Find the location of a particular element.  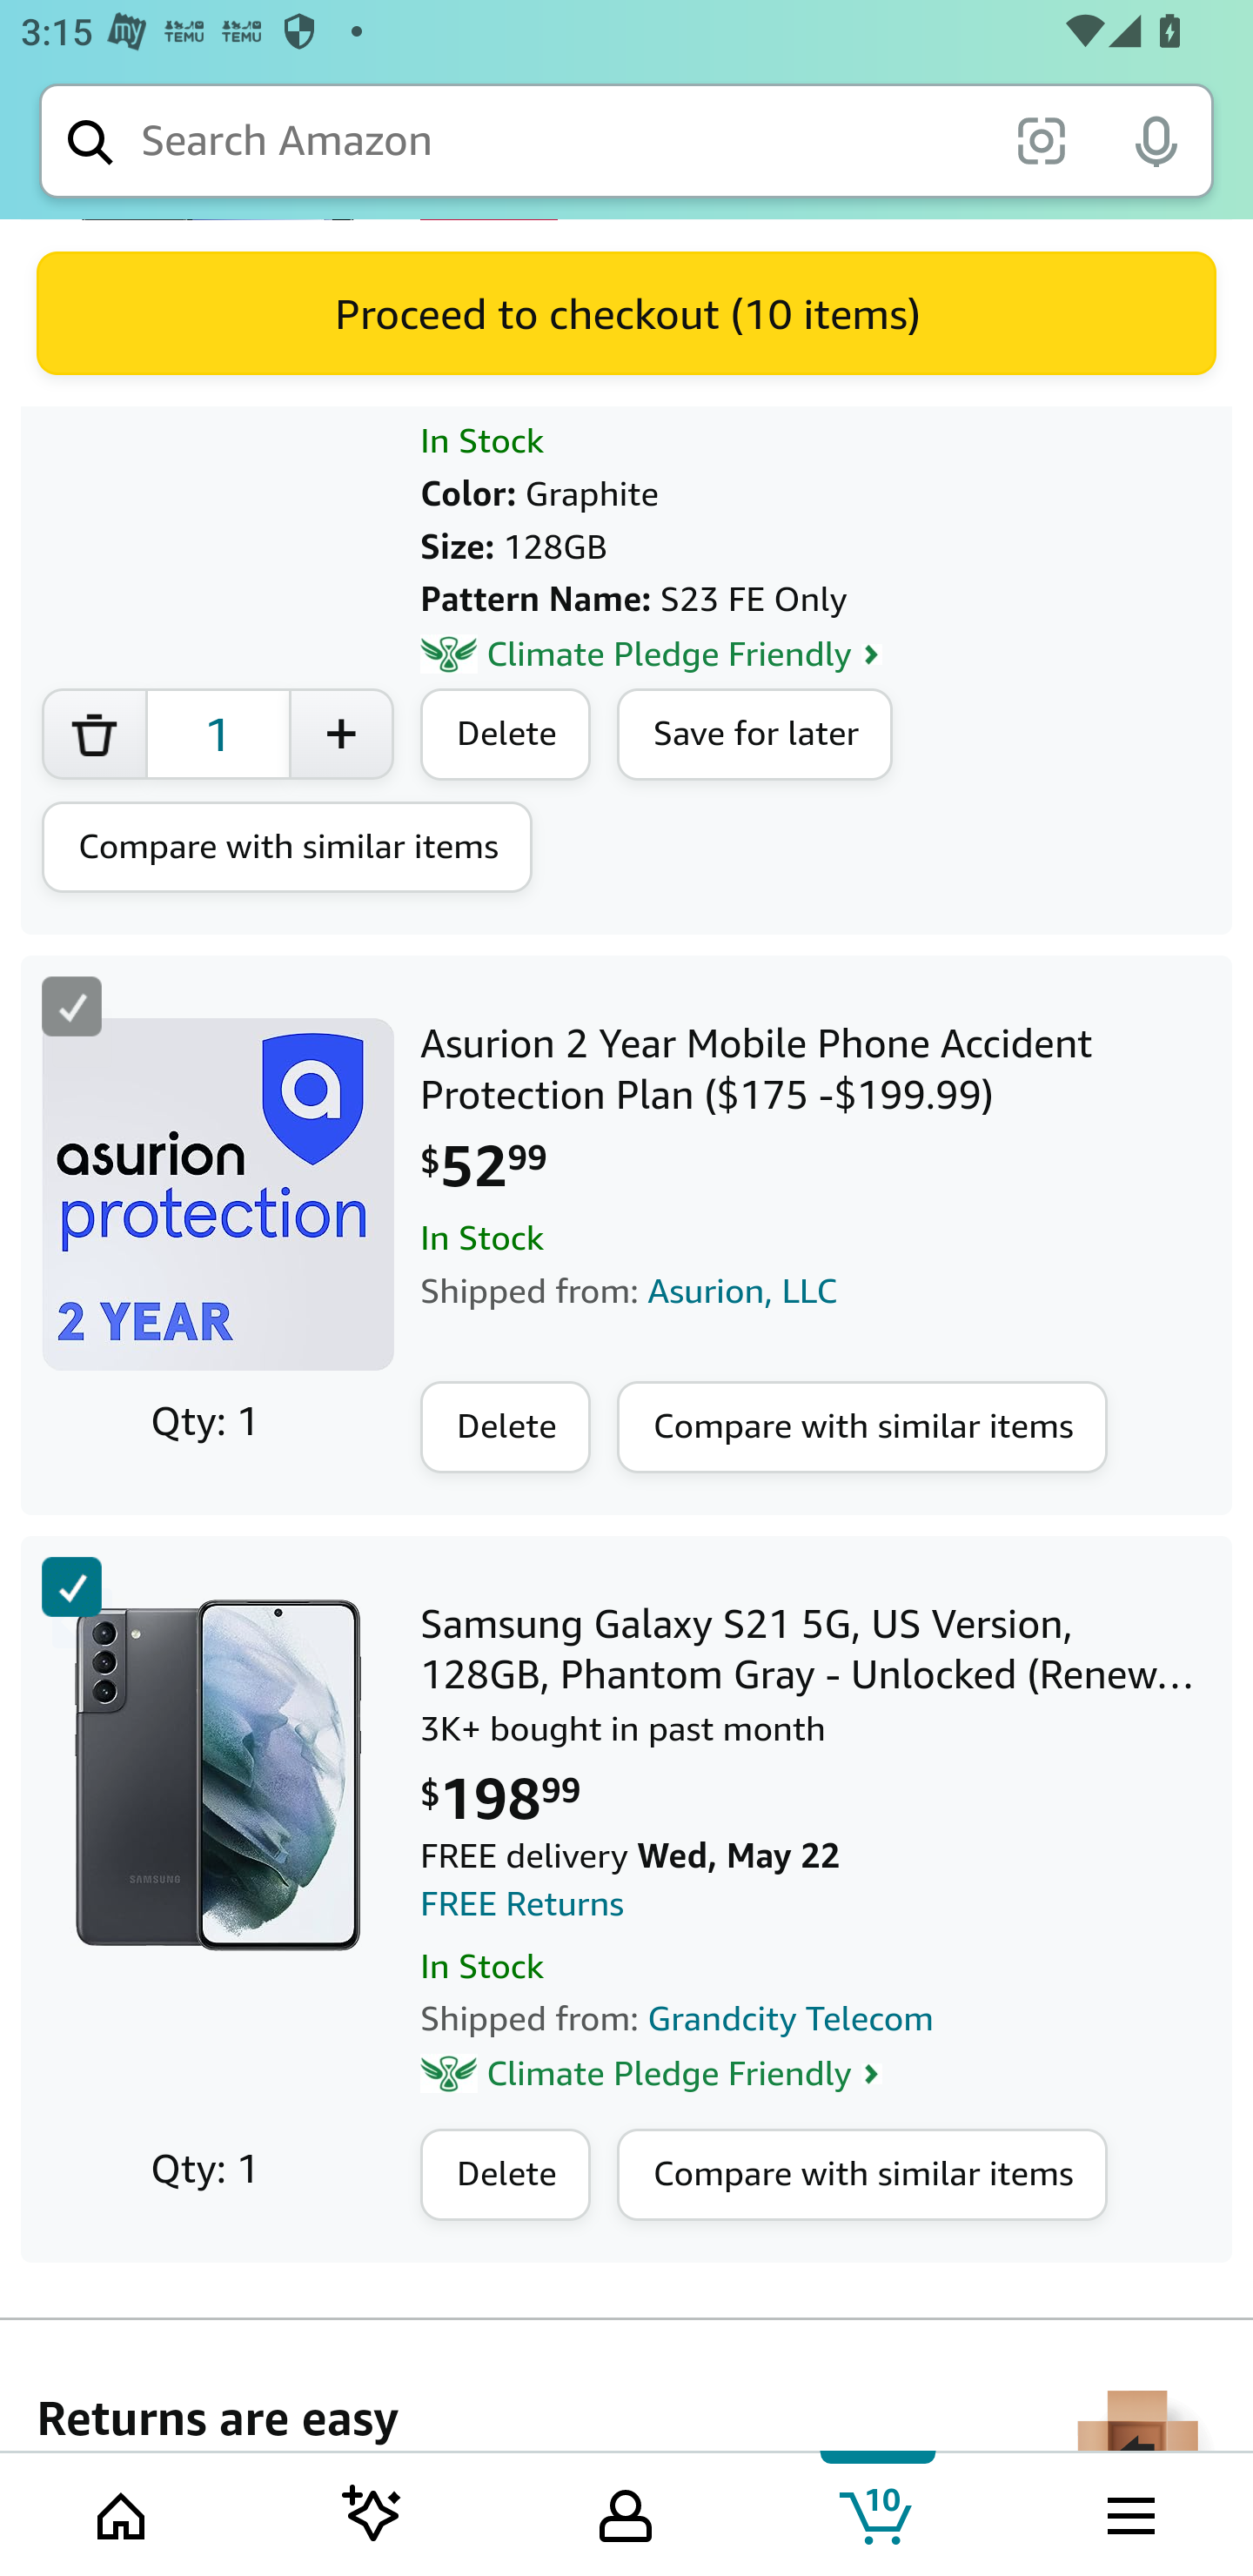

Grandcity Telecom is located at coordinates (791, 2021).